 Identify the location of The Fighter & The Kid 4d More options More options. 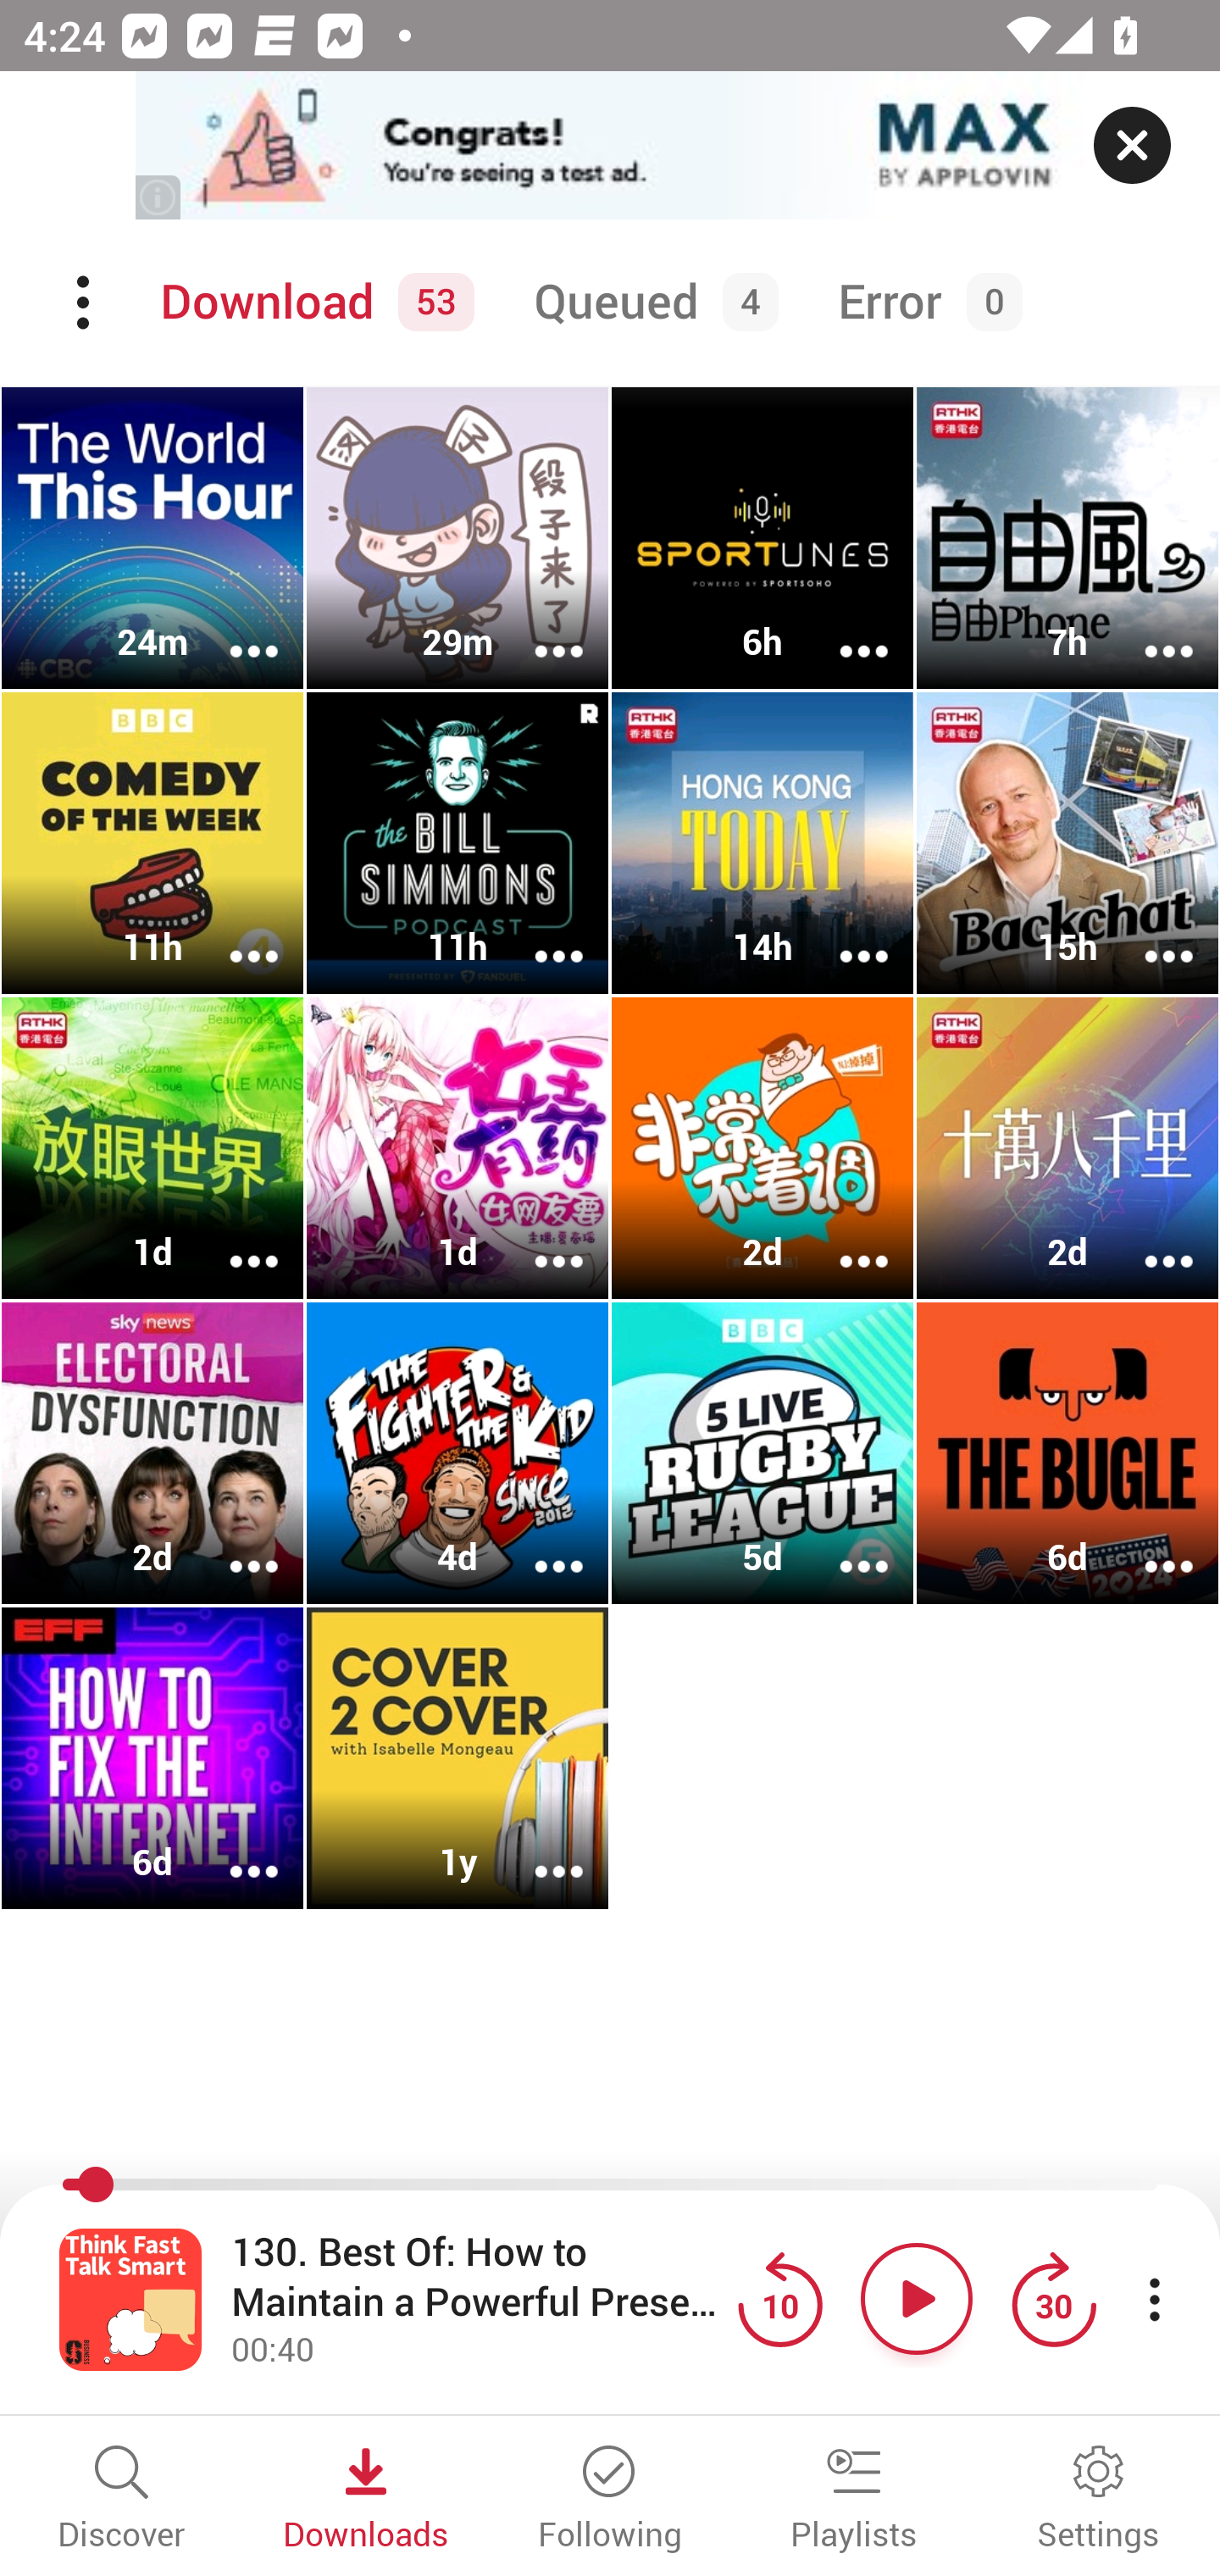
(457, 1452).